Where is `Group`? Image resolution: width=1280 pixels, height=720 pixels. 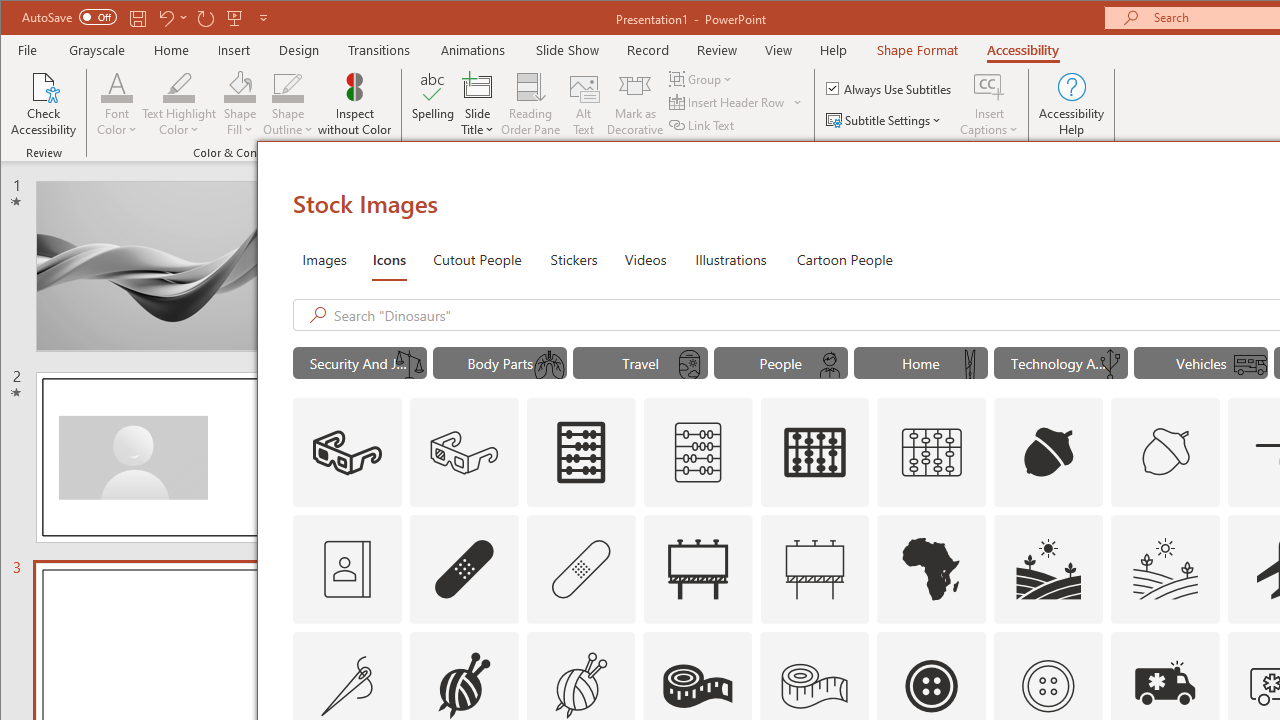 Group is located at coordinates (702, 78).